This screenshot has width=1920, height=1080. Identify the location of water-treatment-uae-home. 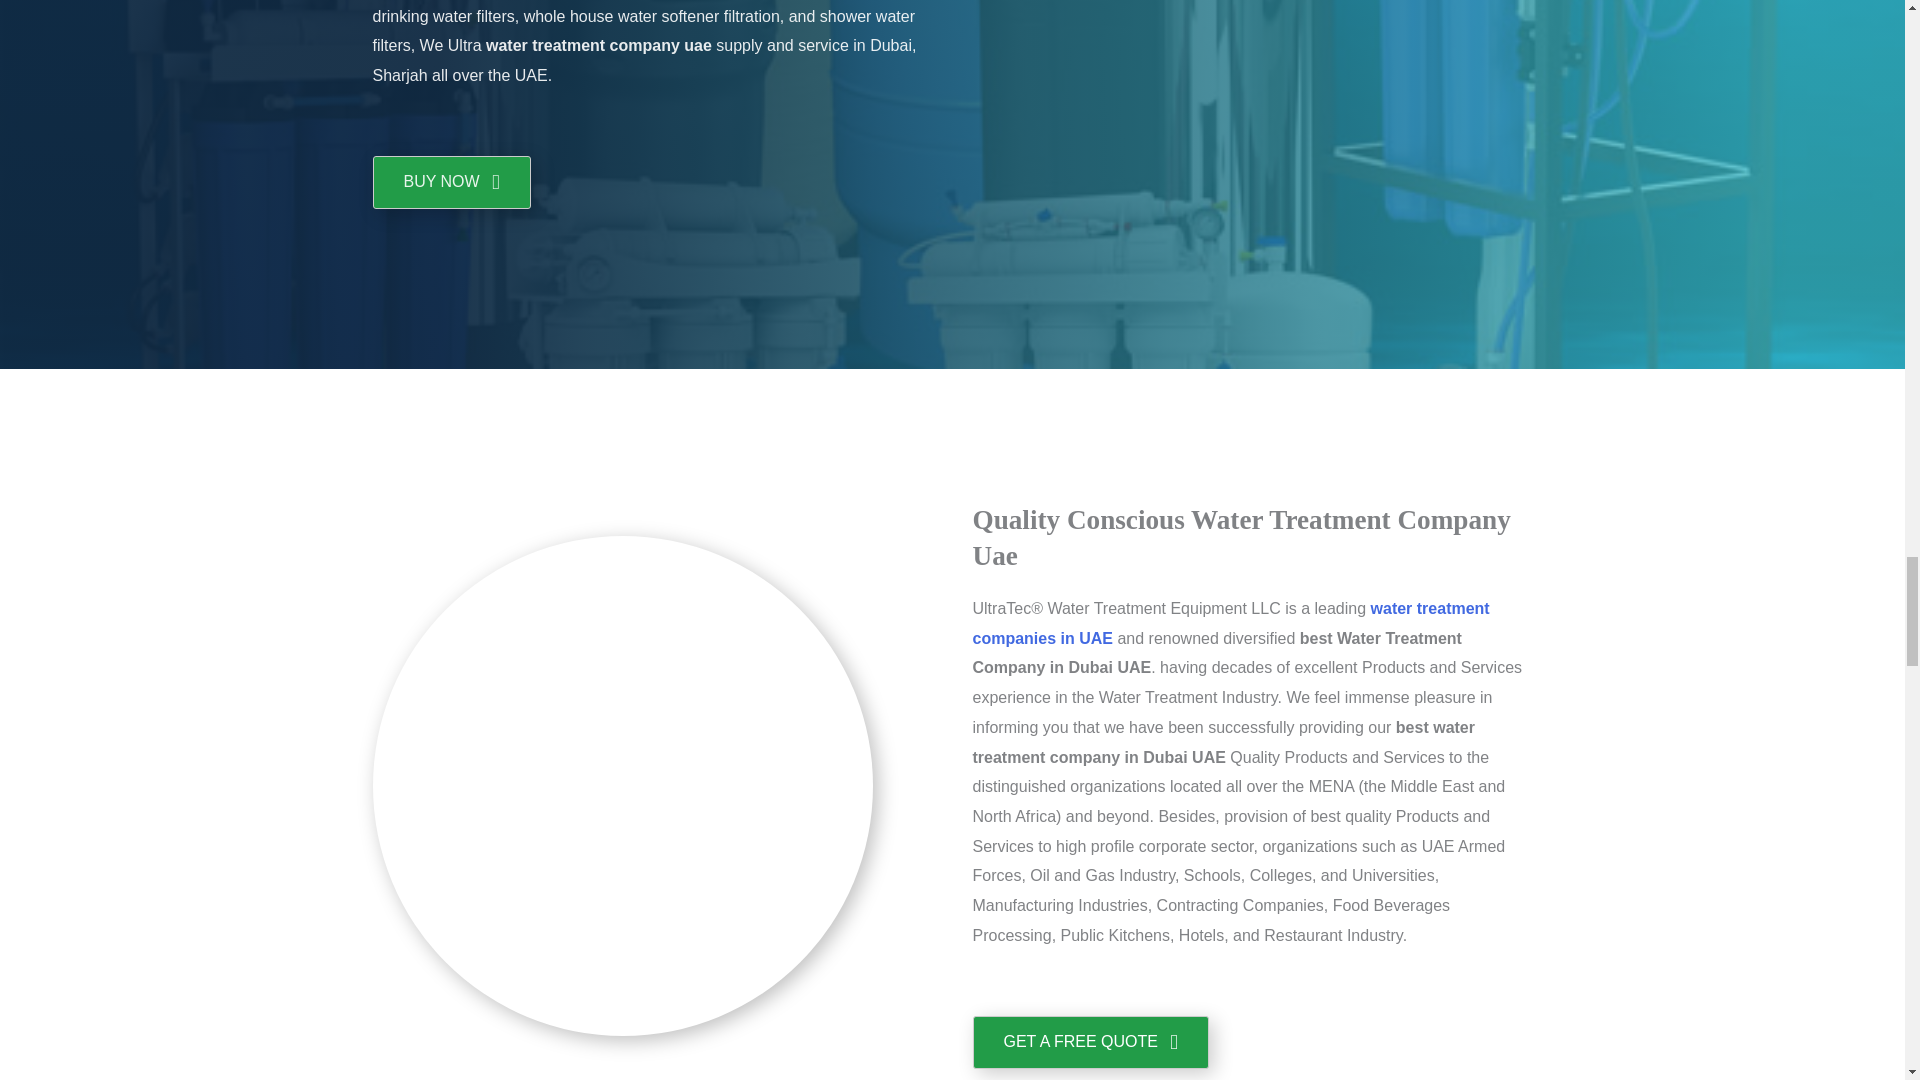
(1252, 117).